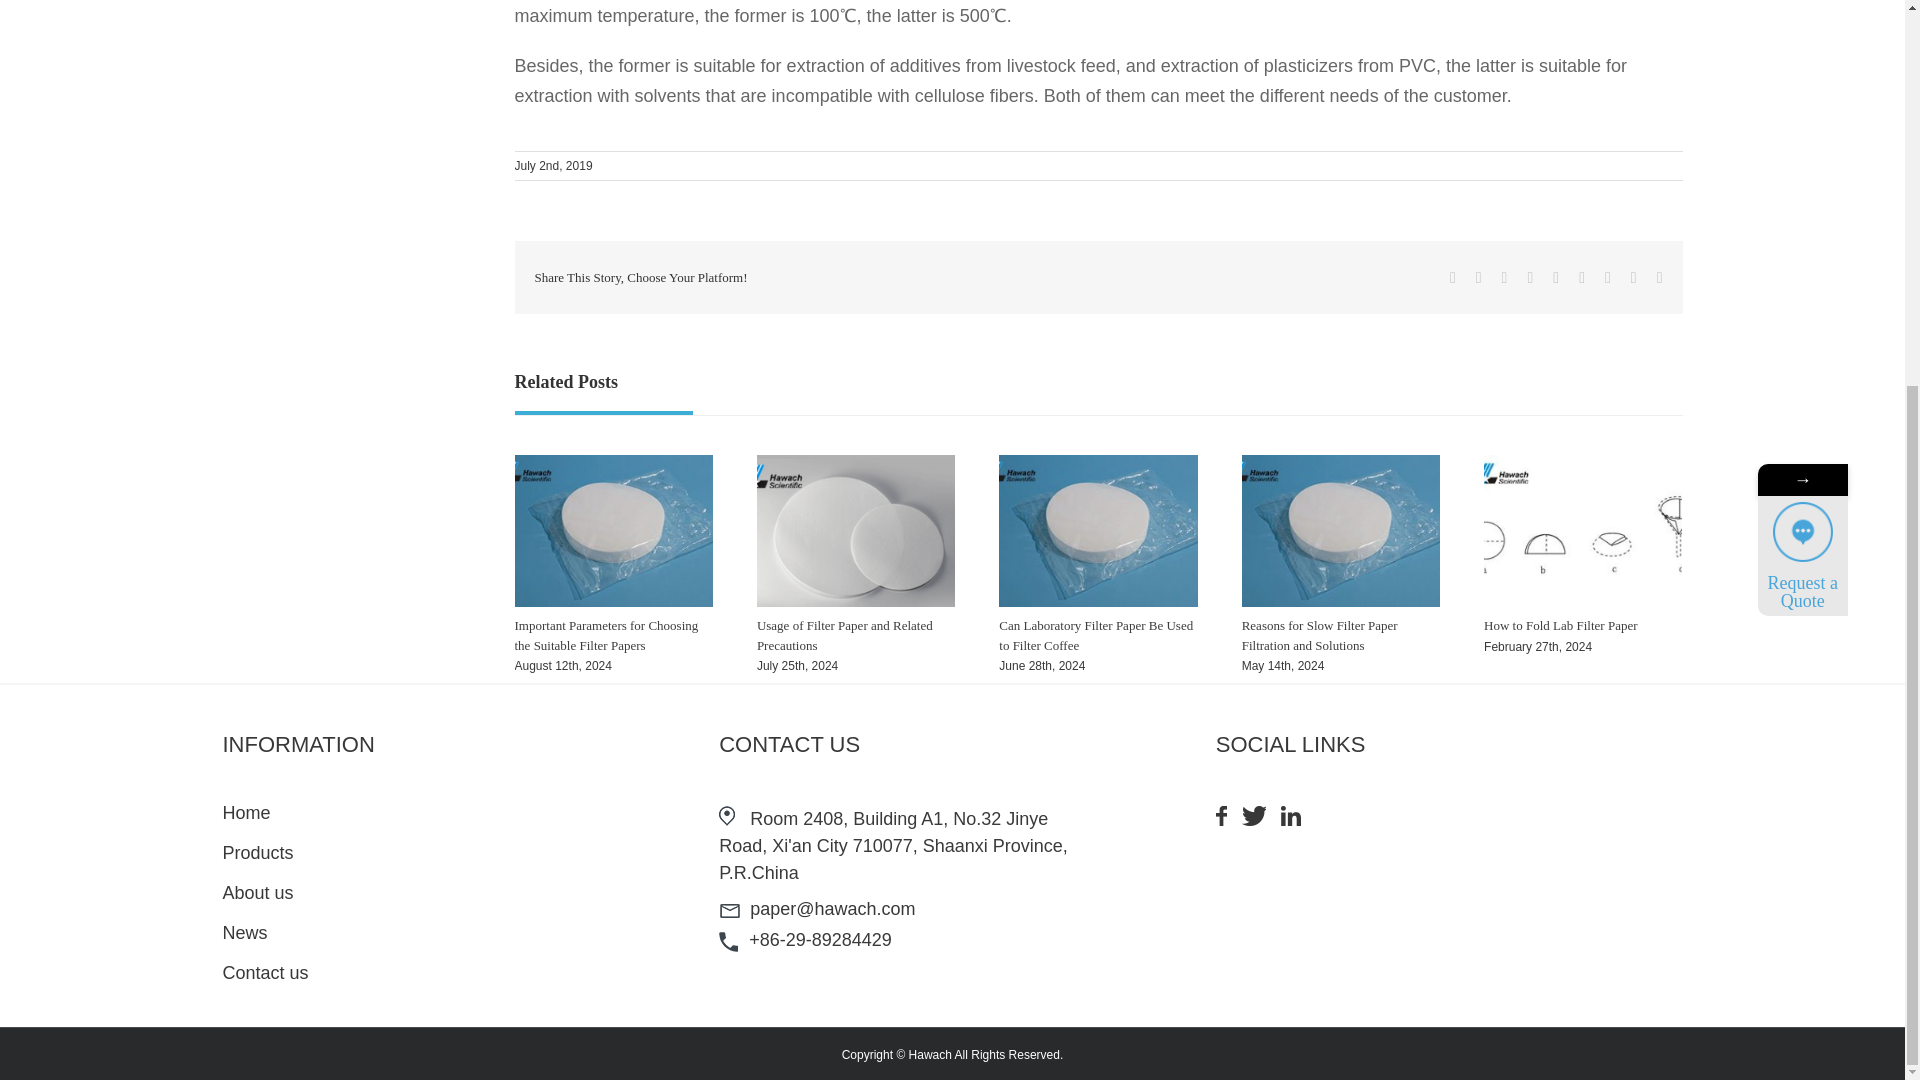 The width and height of the screenshot is (1920, 1080). What do you see at coordinates (844, 635) in the screenshot?
I see `Usage of Filter Paper and Related Precautions` at bounding box center [844, 635].